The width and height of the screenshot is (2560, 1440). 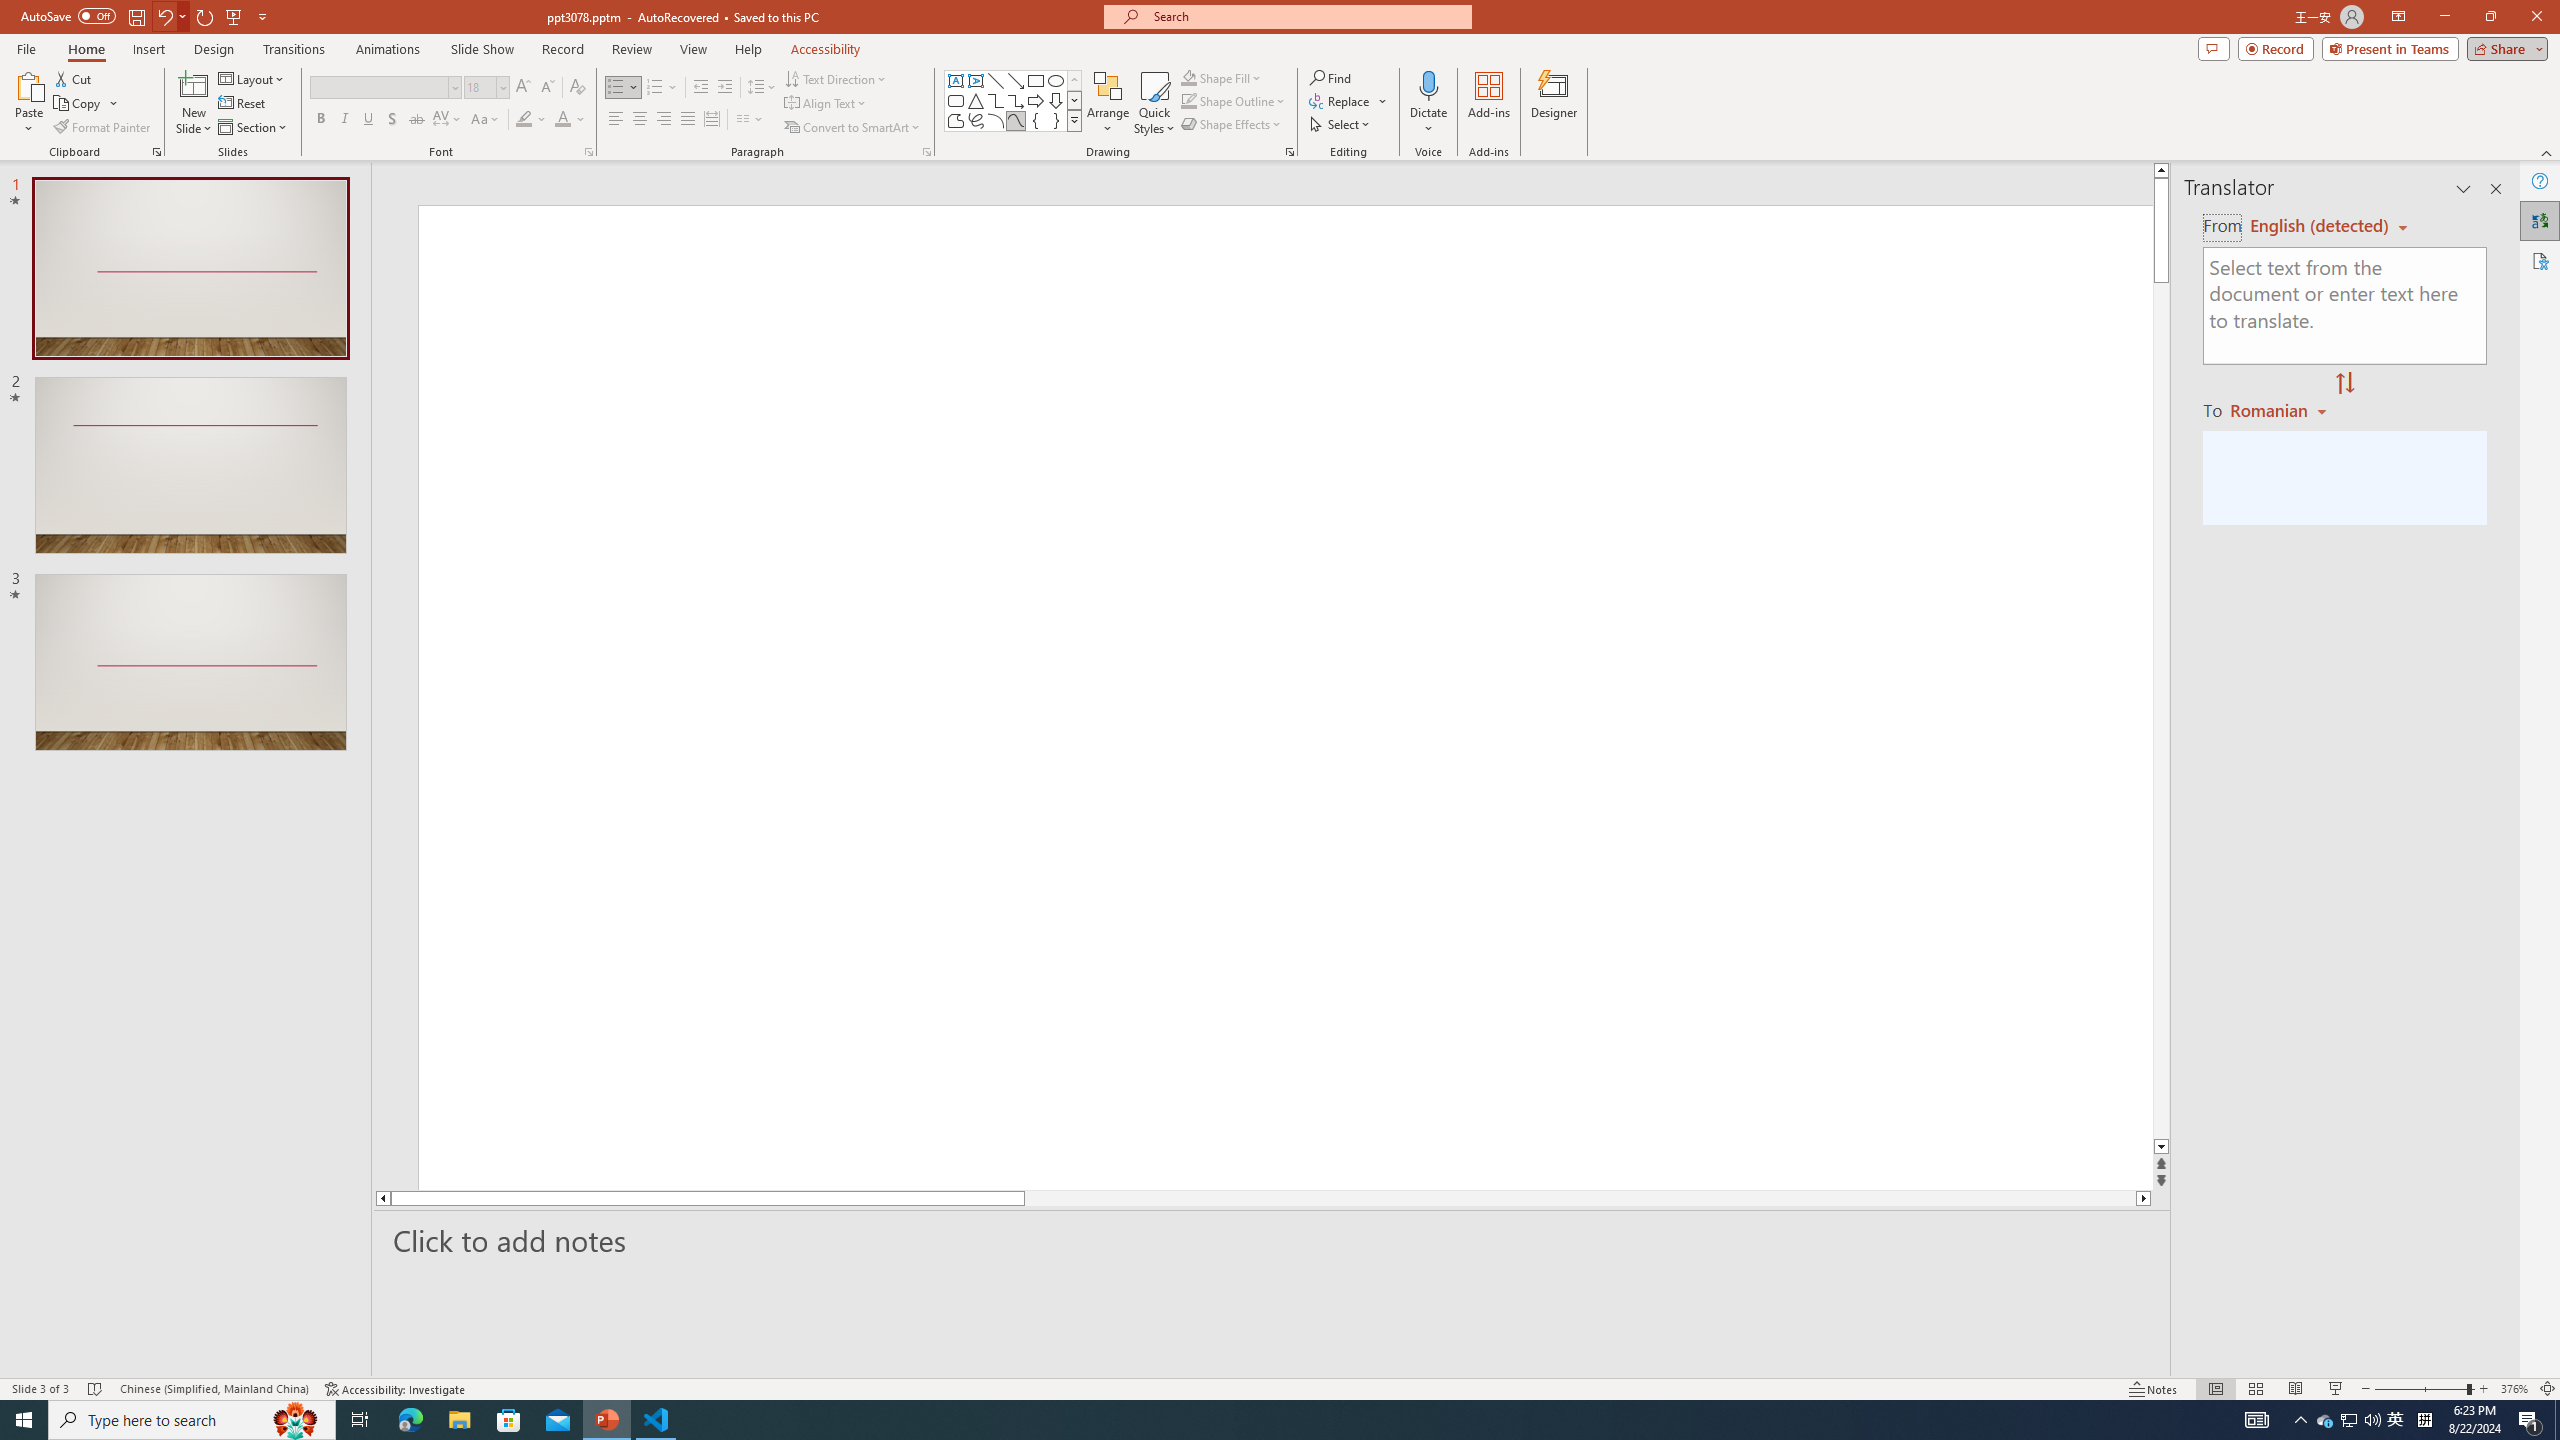 I want to click on Zoom 376%, so click(x=2514, y=1389).